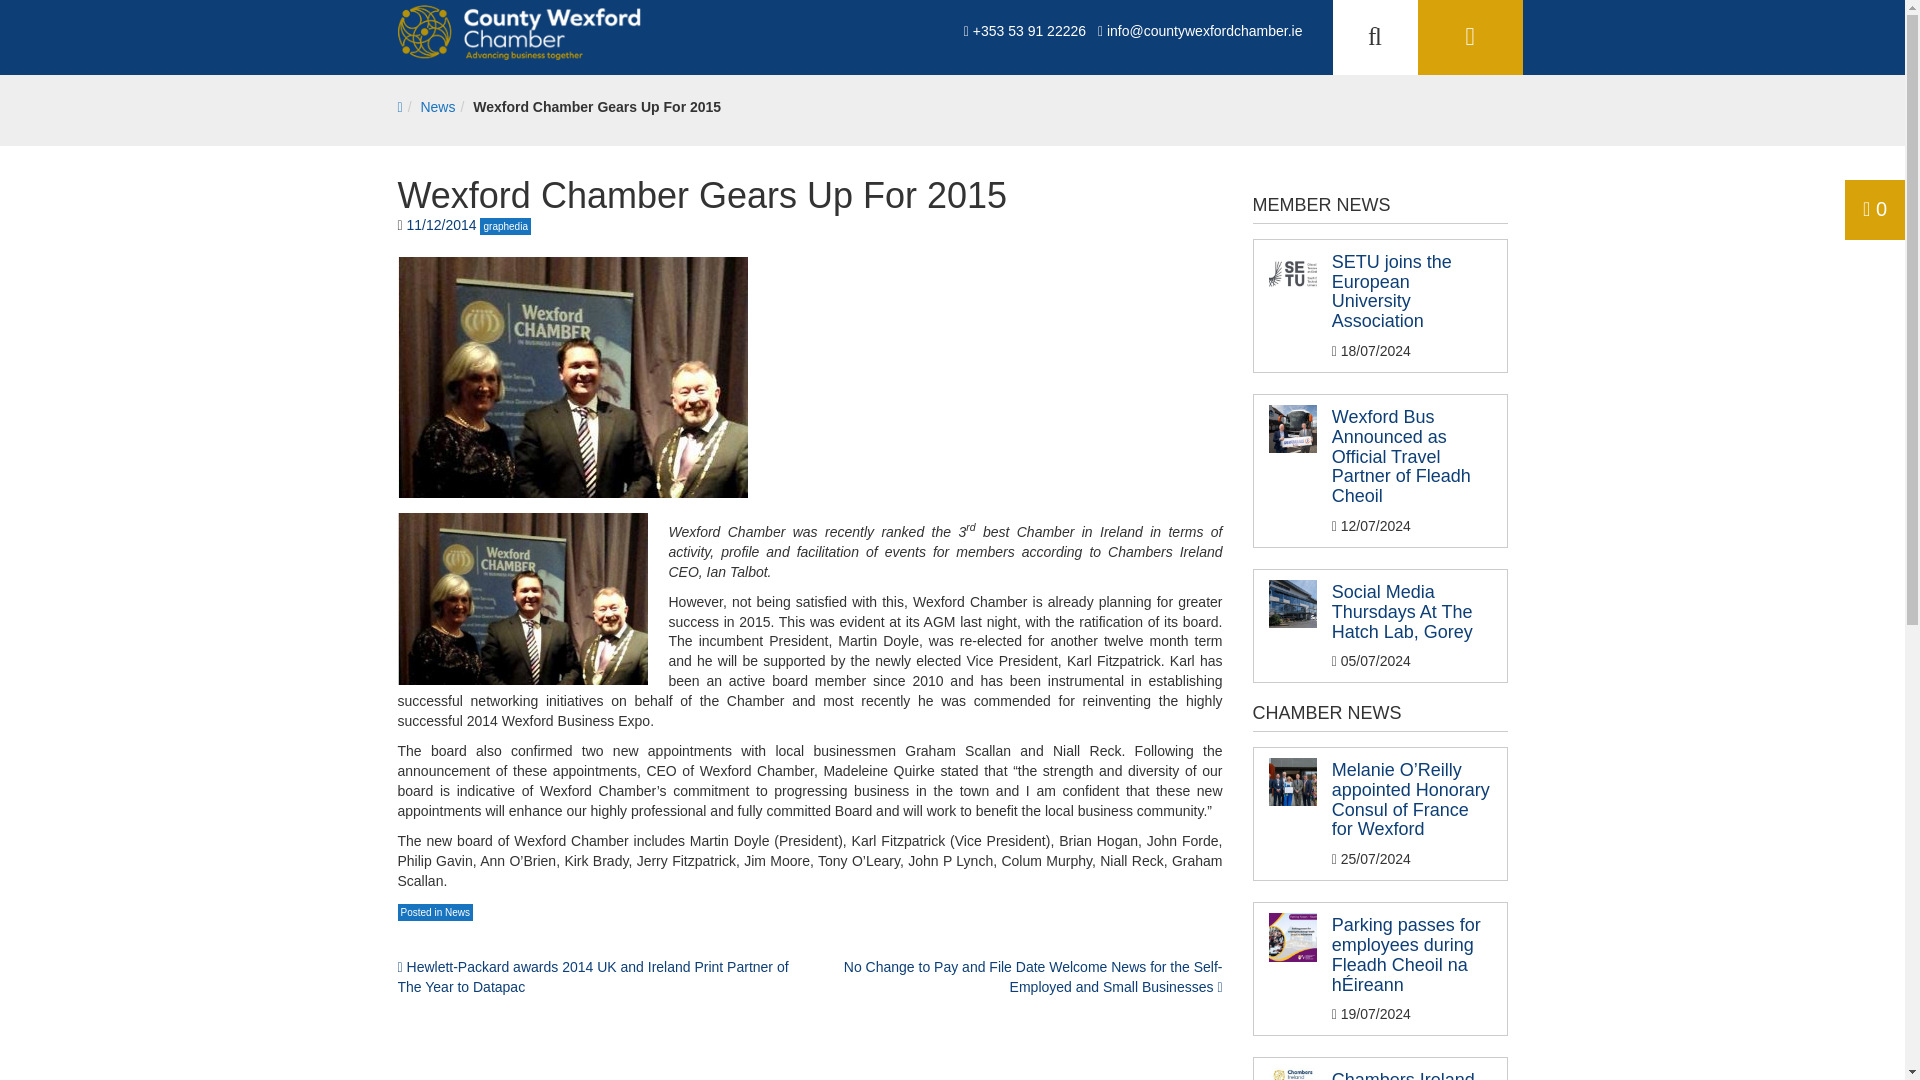 The height and width of the screenshot is (1080, 1920). I want to click on County Wexford Chamber, so click(524, 32).